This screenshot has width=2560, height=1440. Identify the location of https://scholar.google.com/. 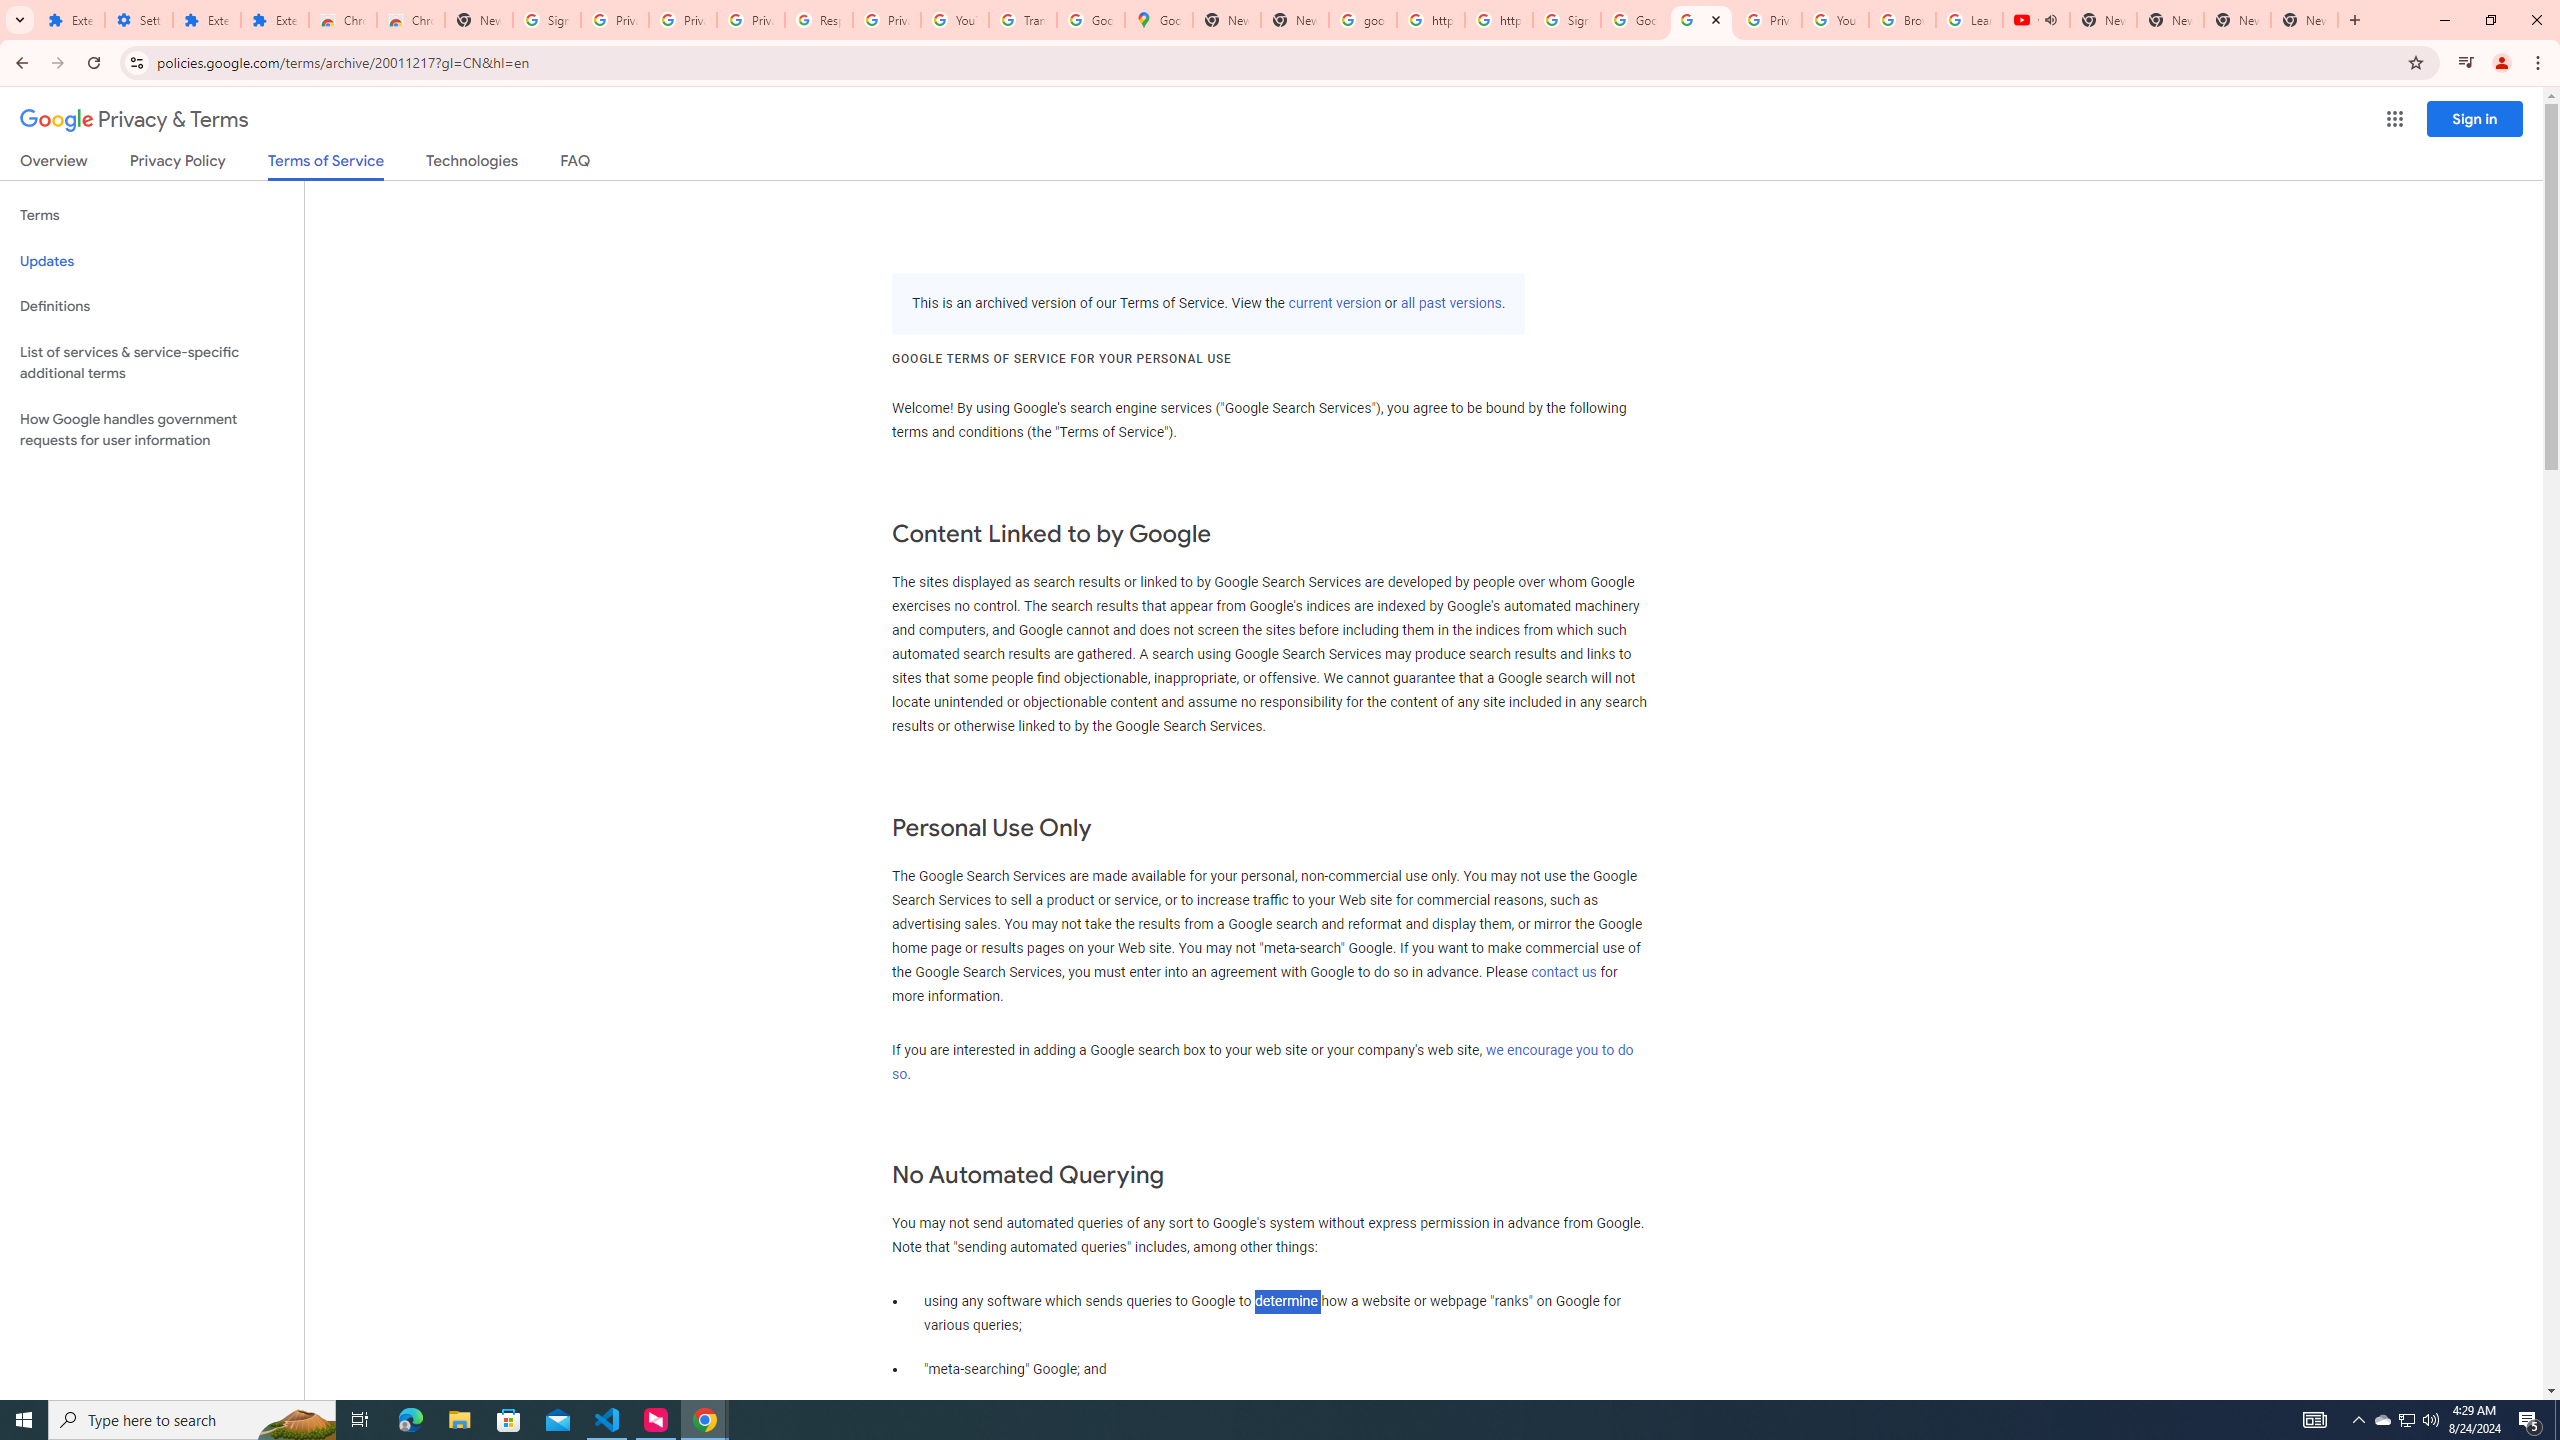
(1430, 20).